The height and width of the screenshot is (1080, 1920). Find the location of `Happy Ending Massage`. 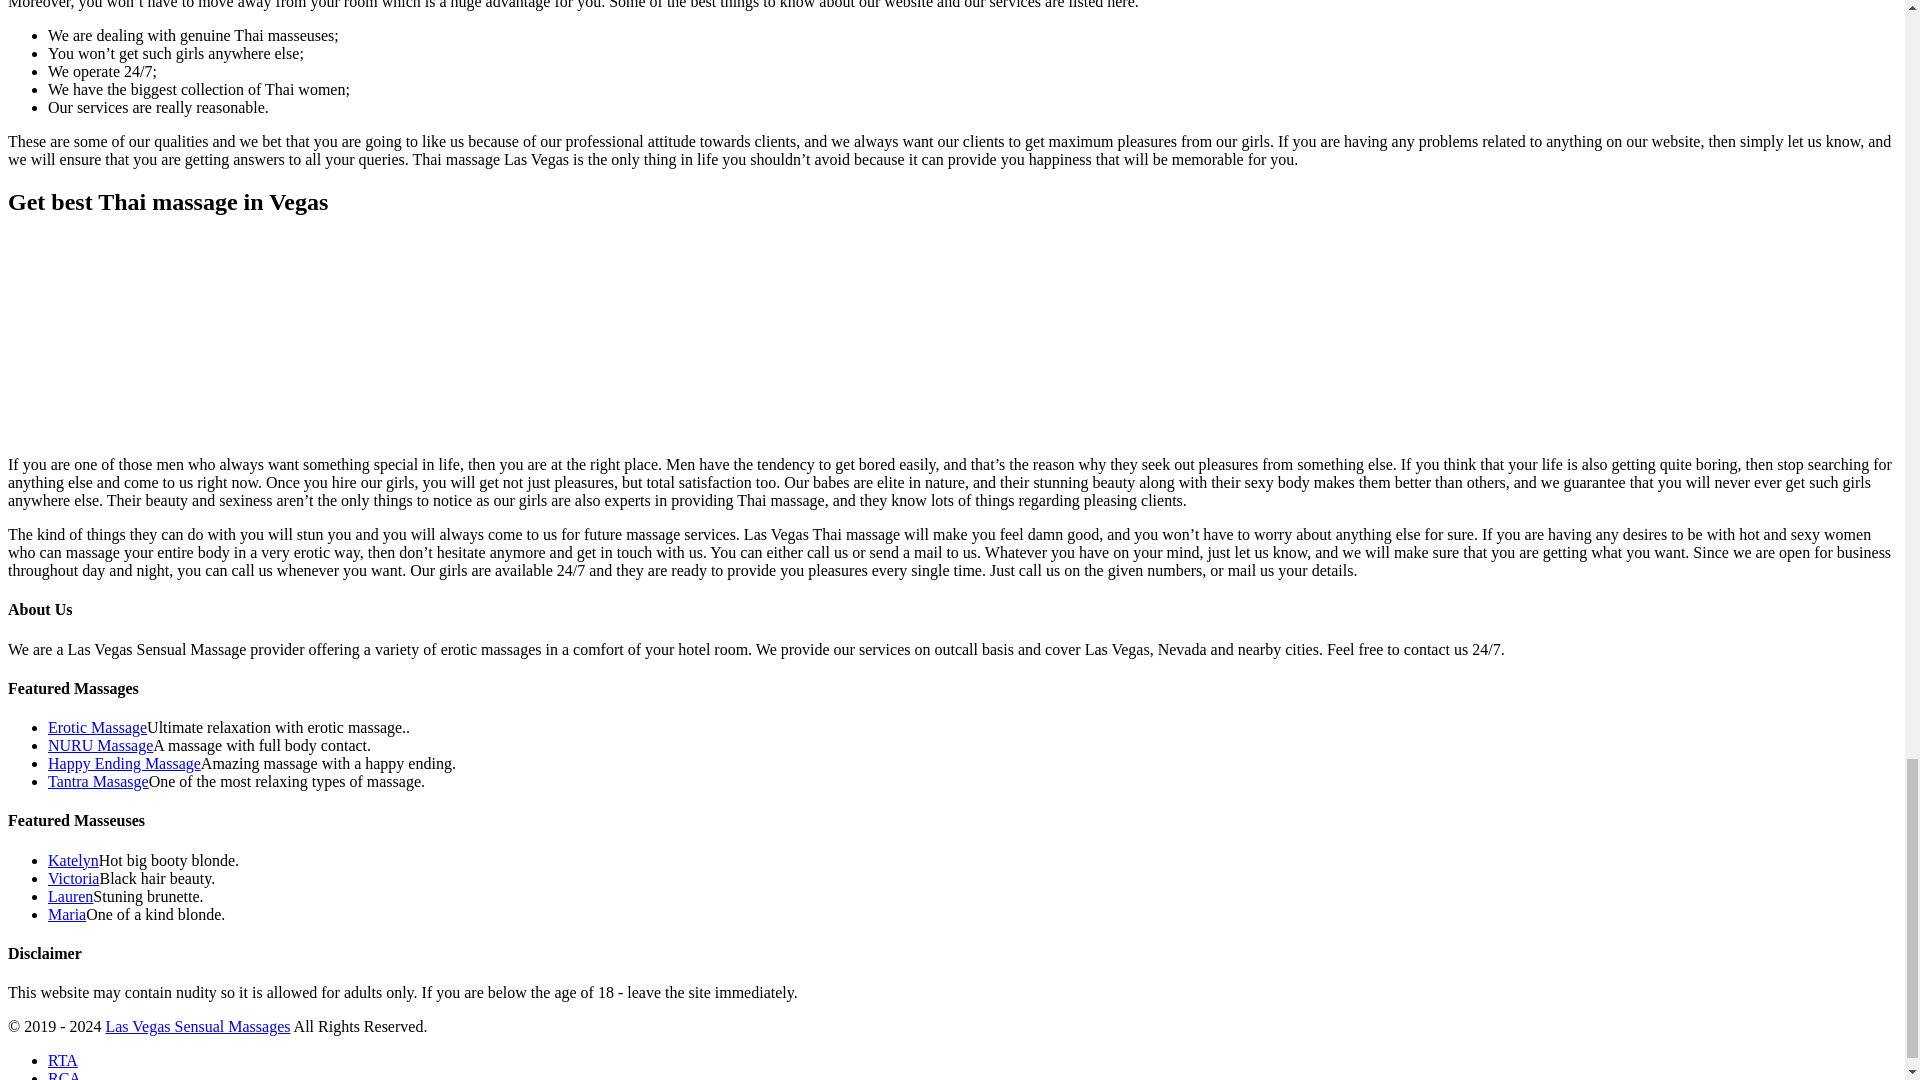

Happy Ending Massage is located at coordinates (124, 763).